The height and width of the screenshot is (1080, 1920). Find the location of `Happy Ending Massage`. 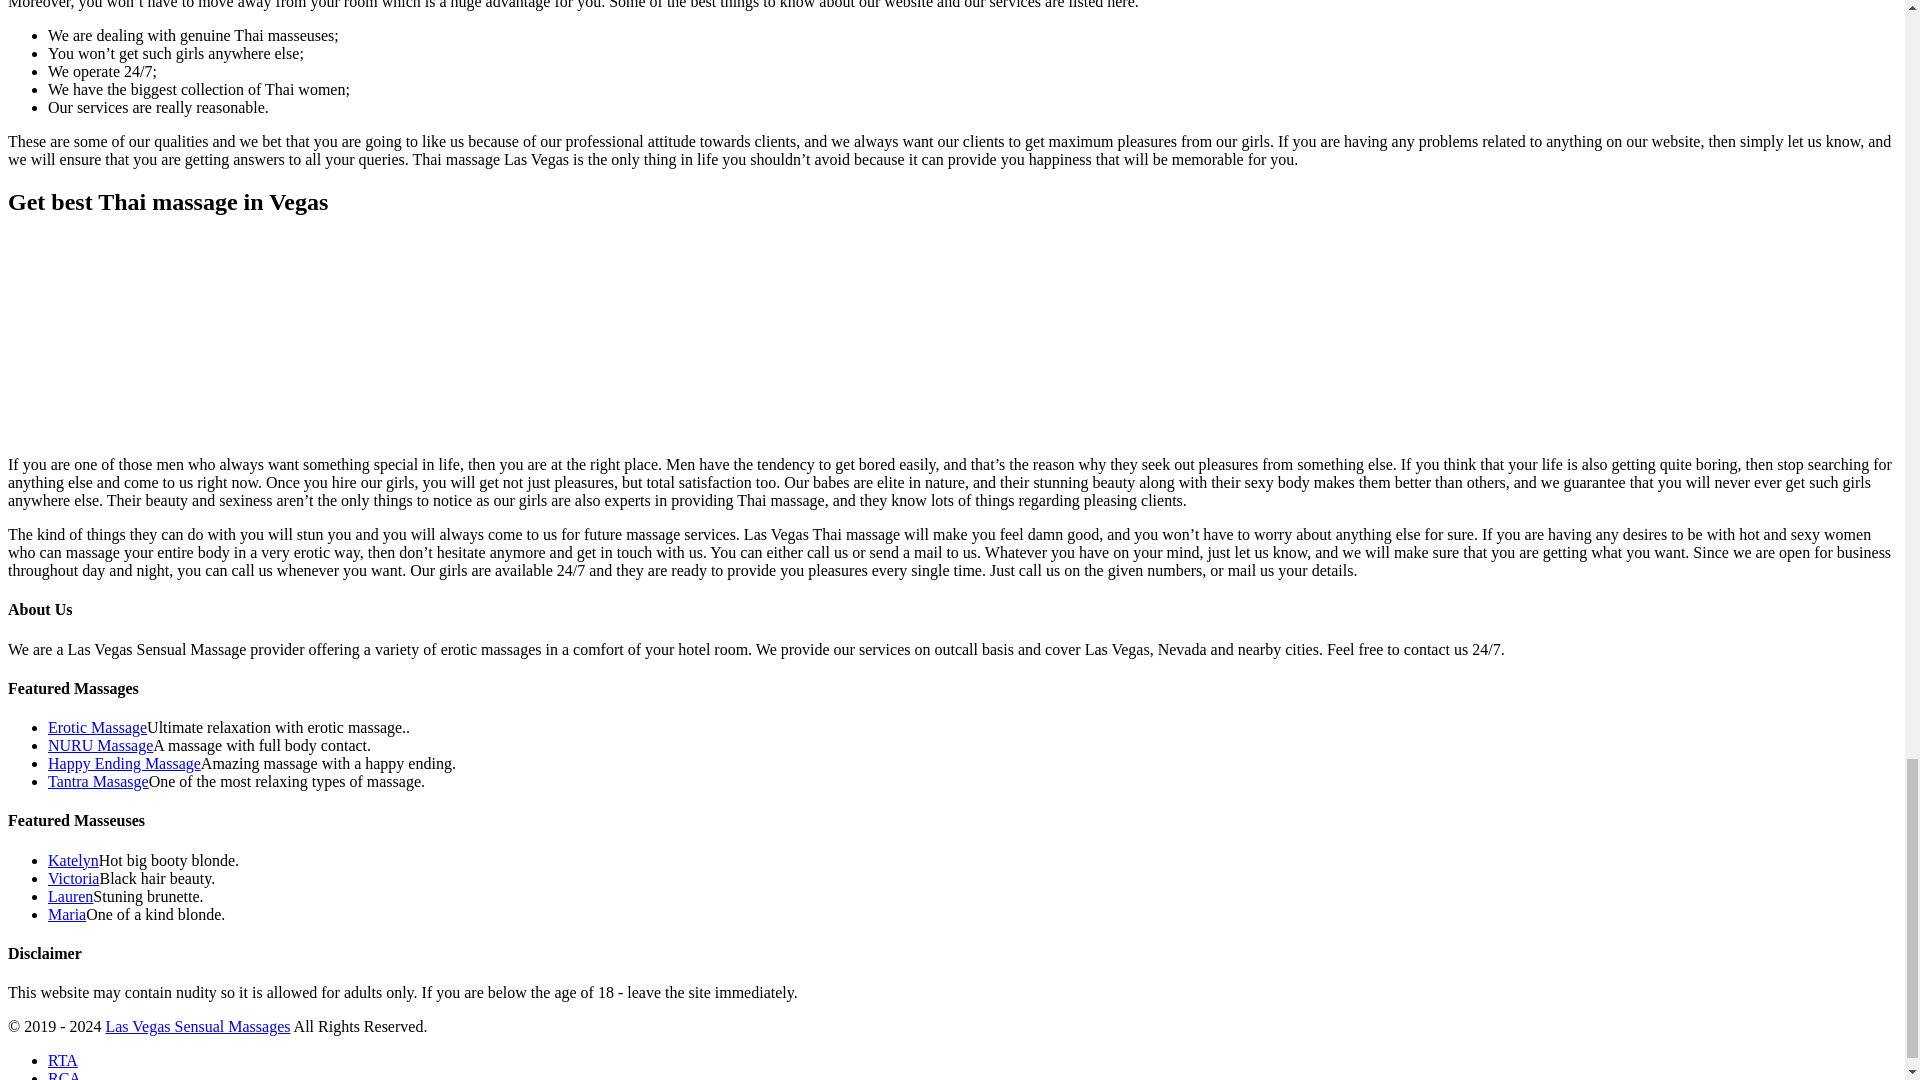

Happy Ending Massage is located at coordinates (124, 763).